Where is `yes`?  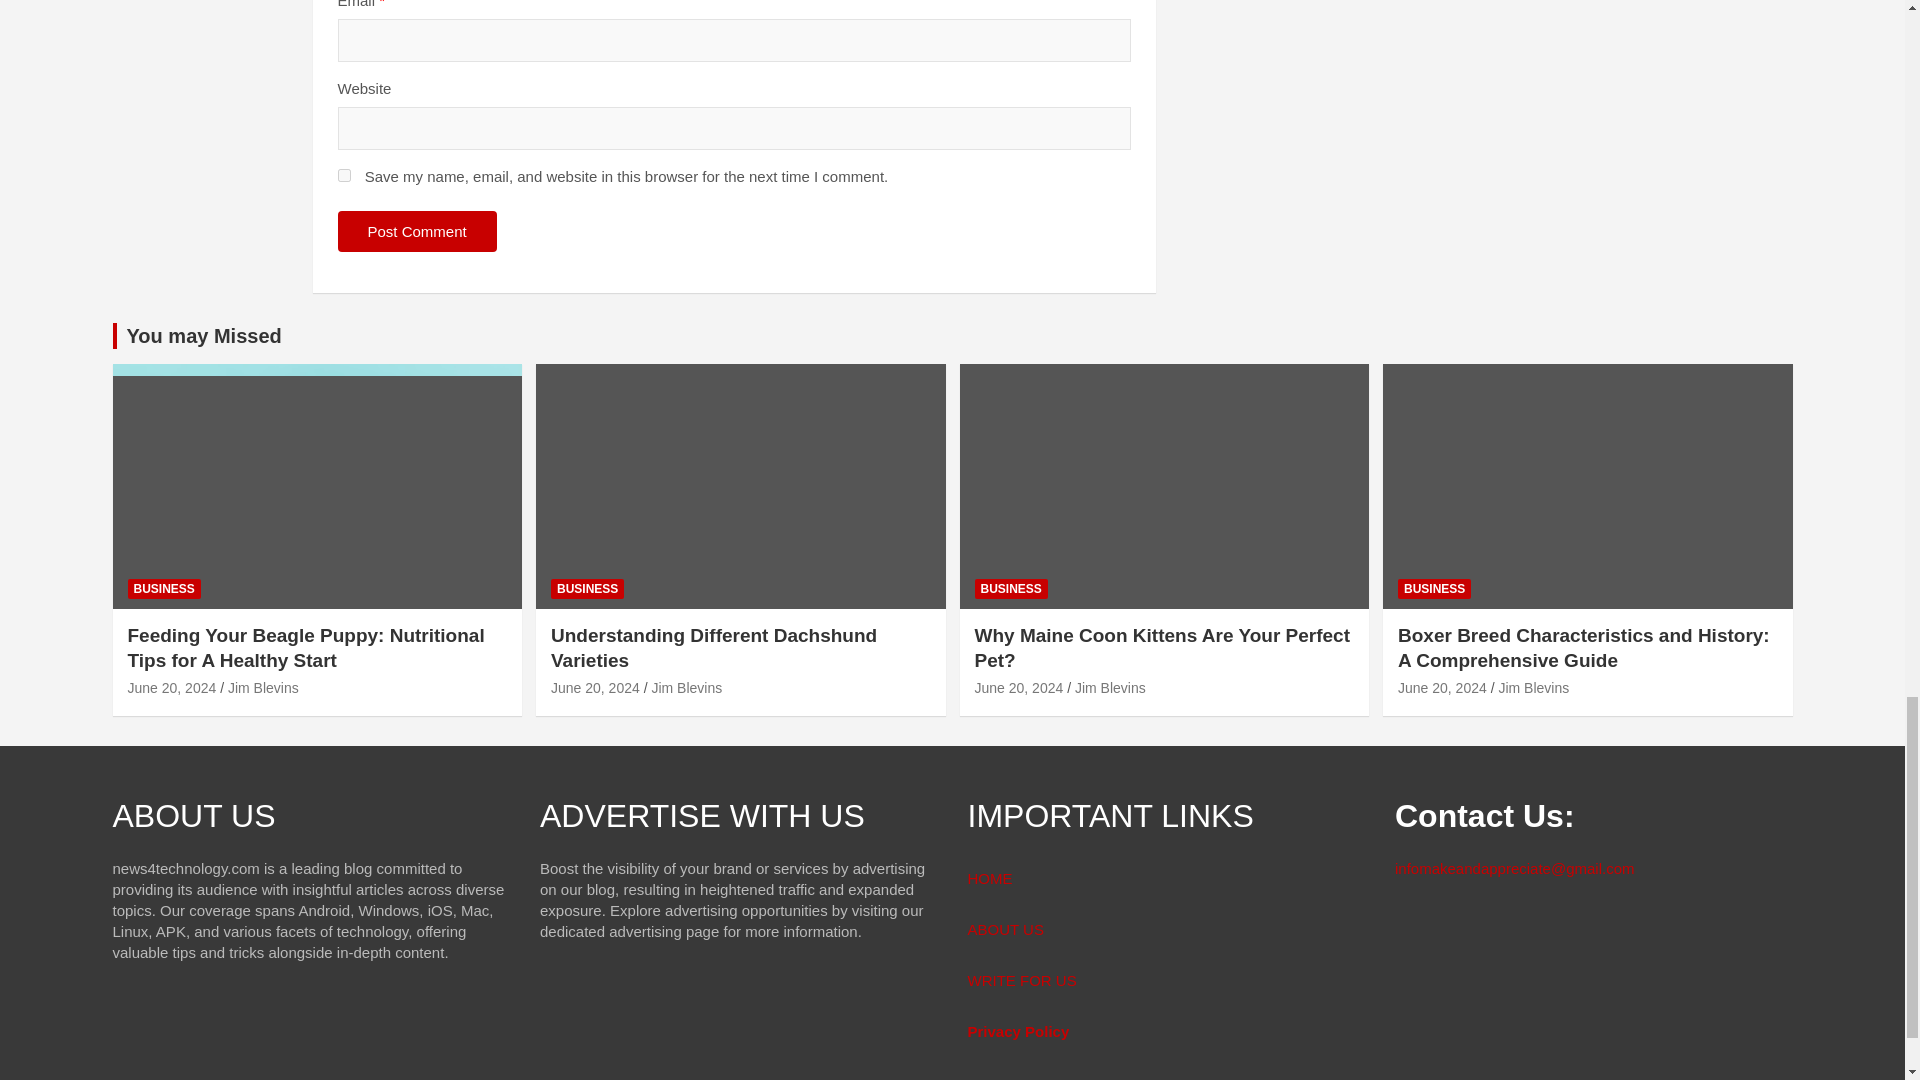 yes is located at coordinates (344, 175).